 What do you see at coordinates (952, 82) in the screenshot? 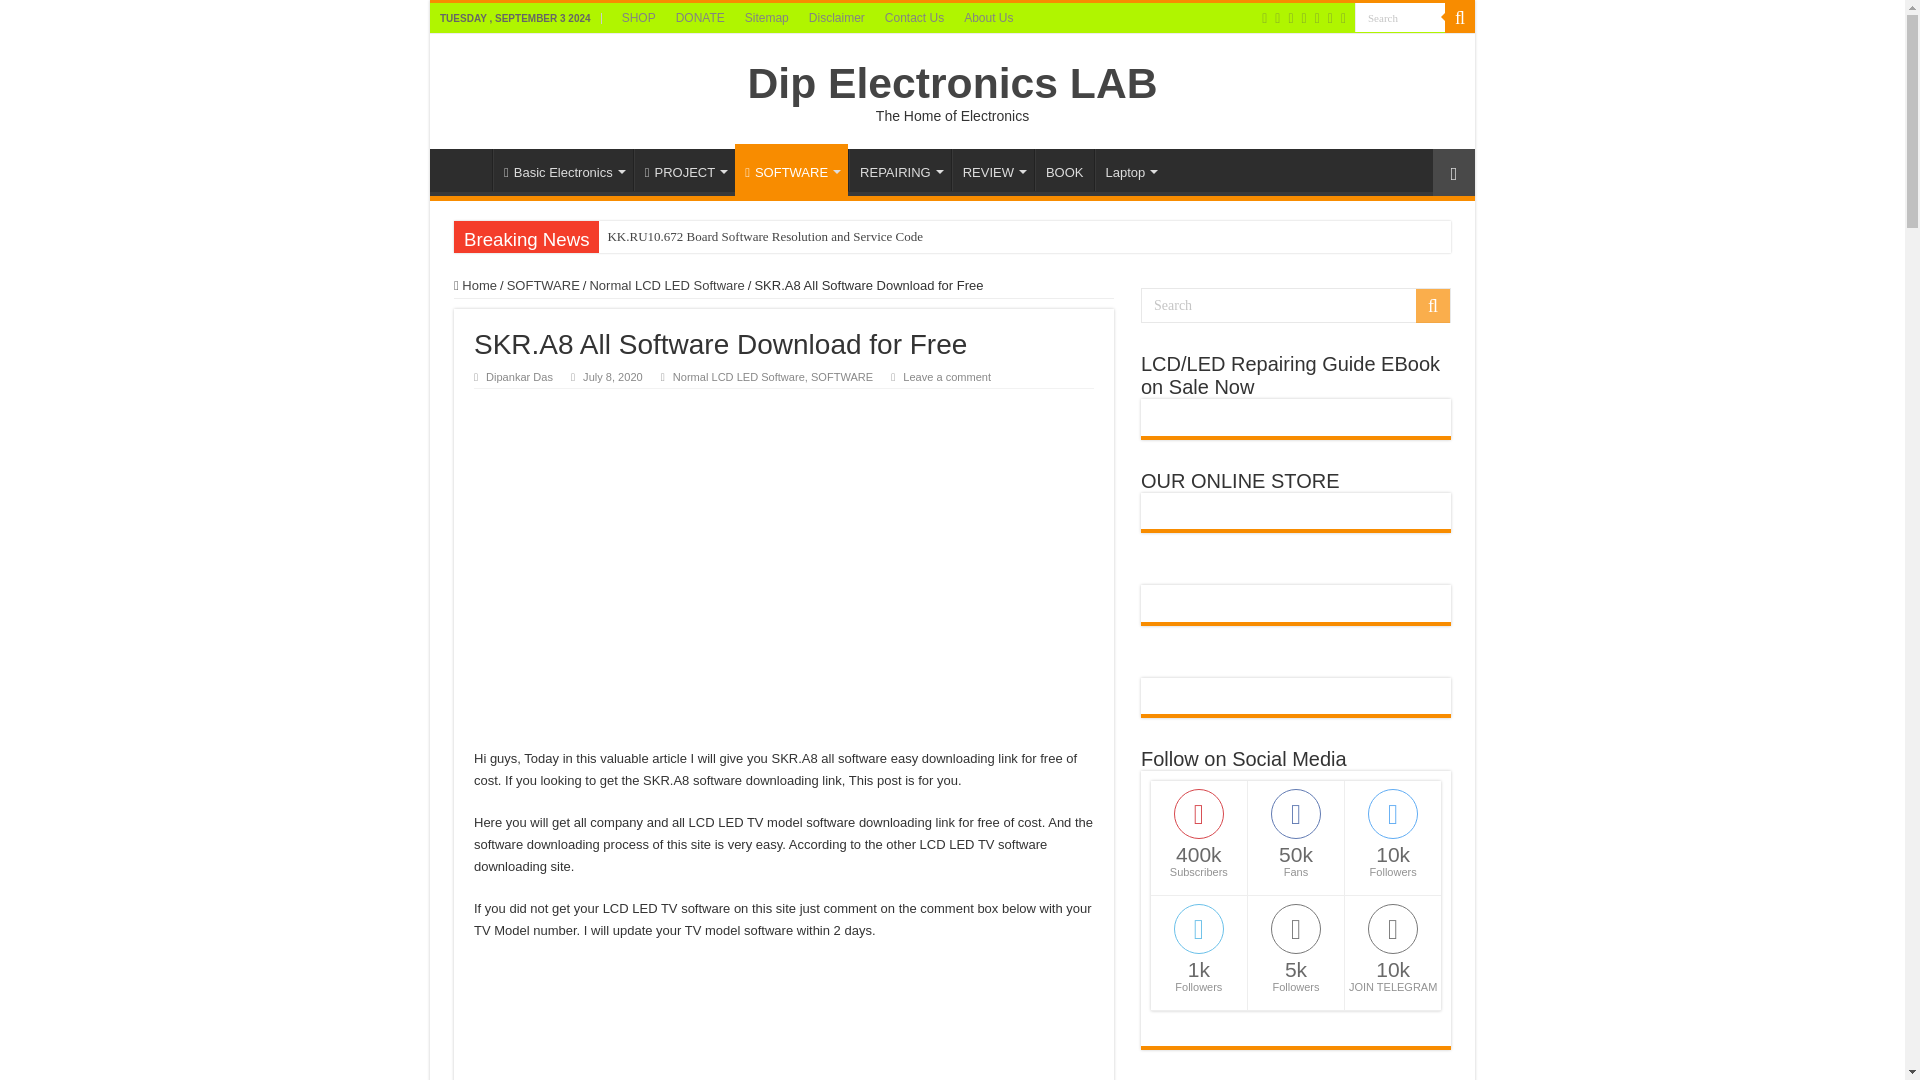
I see `Dip Electronics LAB` at bounding box center [952, 82].